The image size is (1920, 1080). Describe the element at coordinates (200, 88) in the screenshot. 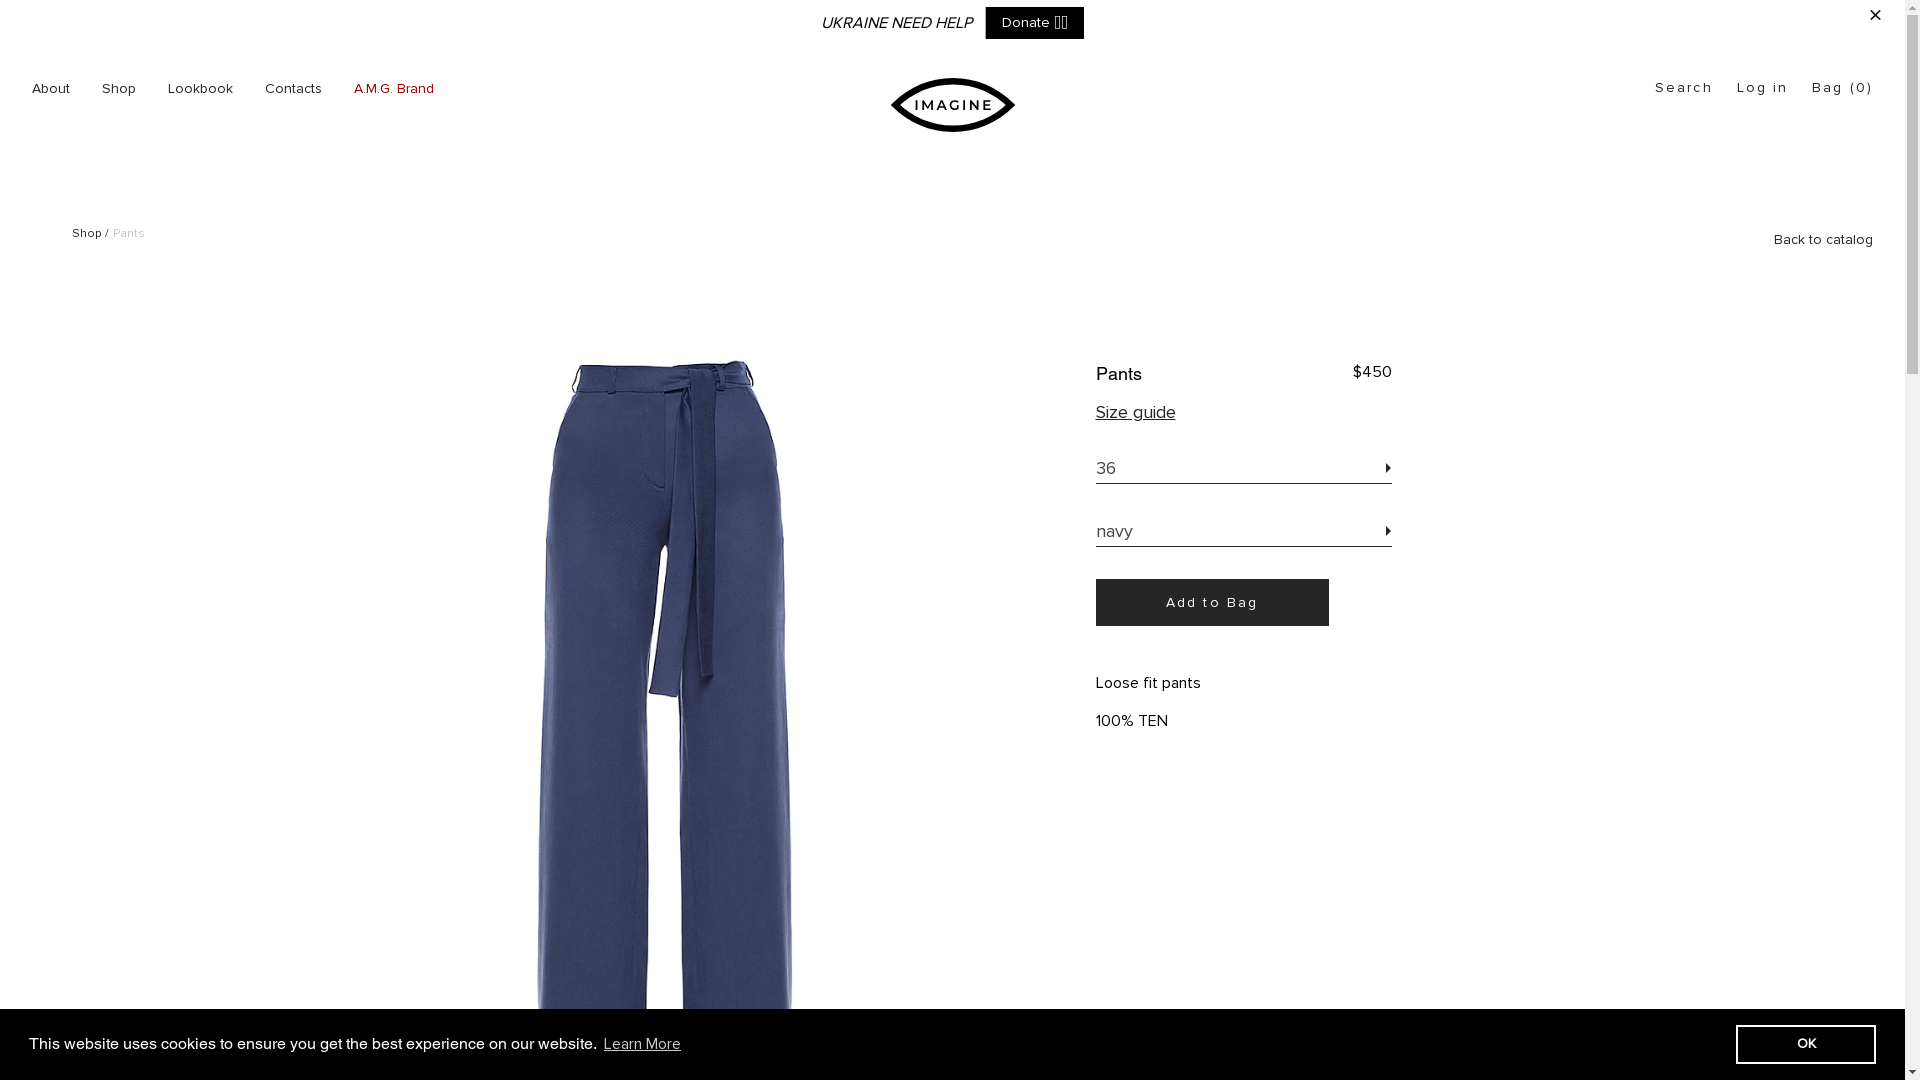

I see `Lookbook` at that location.